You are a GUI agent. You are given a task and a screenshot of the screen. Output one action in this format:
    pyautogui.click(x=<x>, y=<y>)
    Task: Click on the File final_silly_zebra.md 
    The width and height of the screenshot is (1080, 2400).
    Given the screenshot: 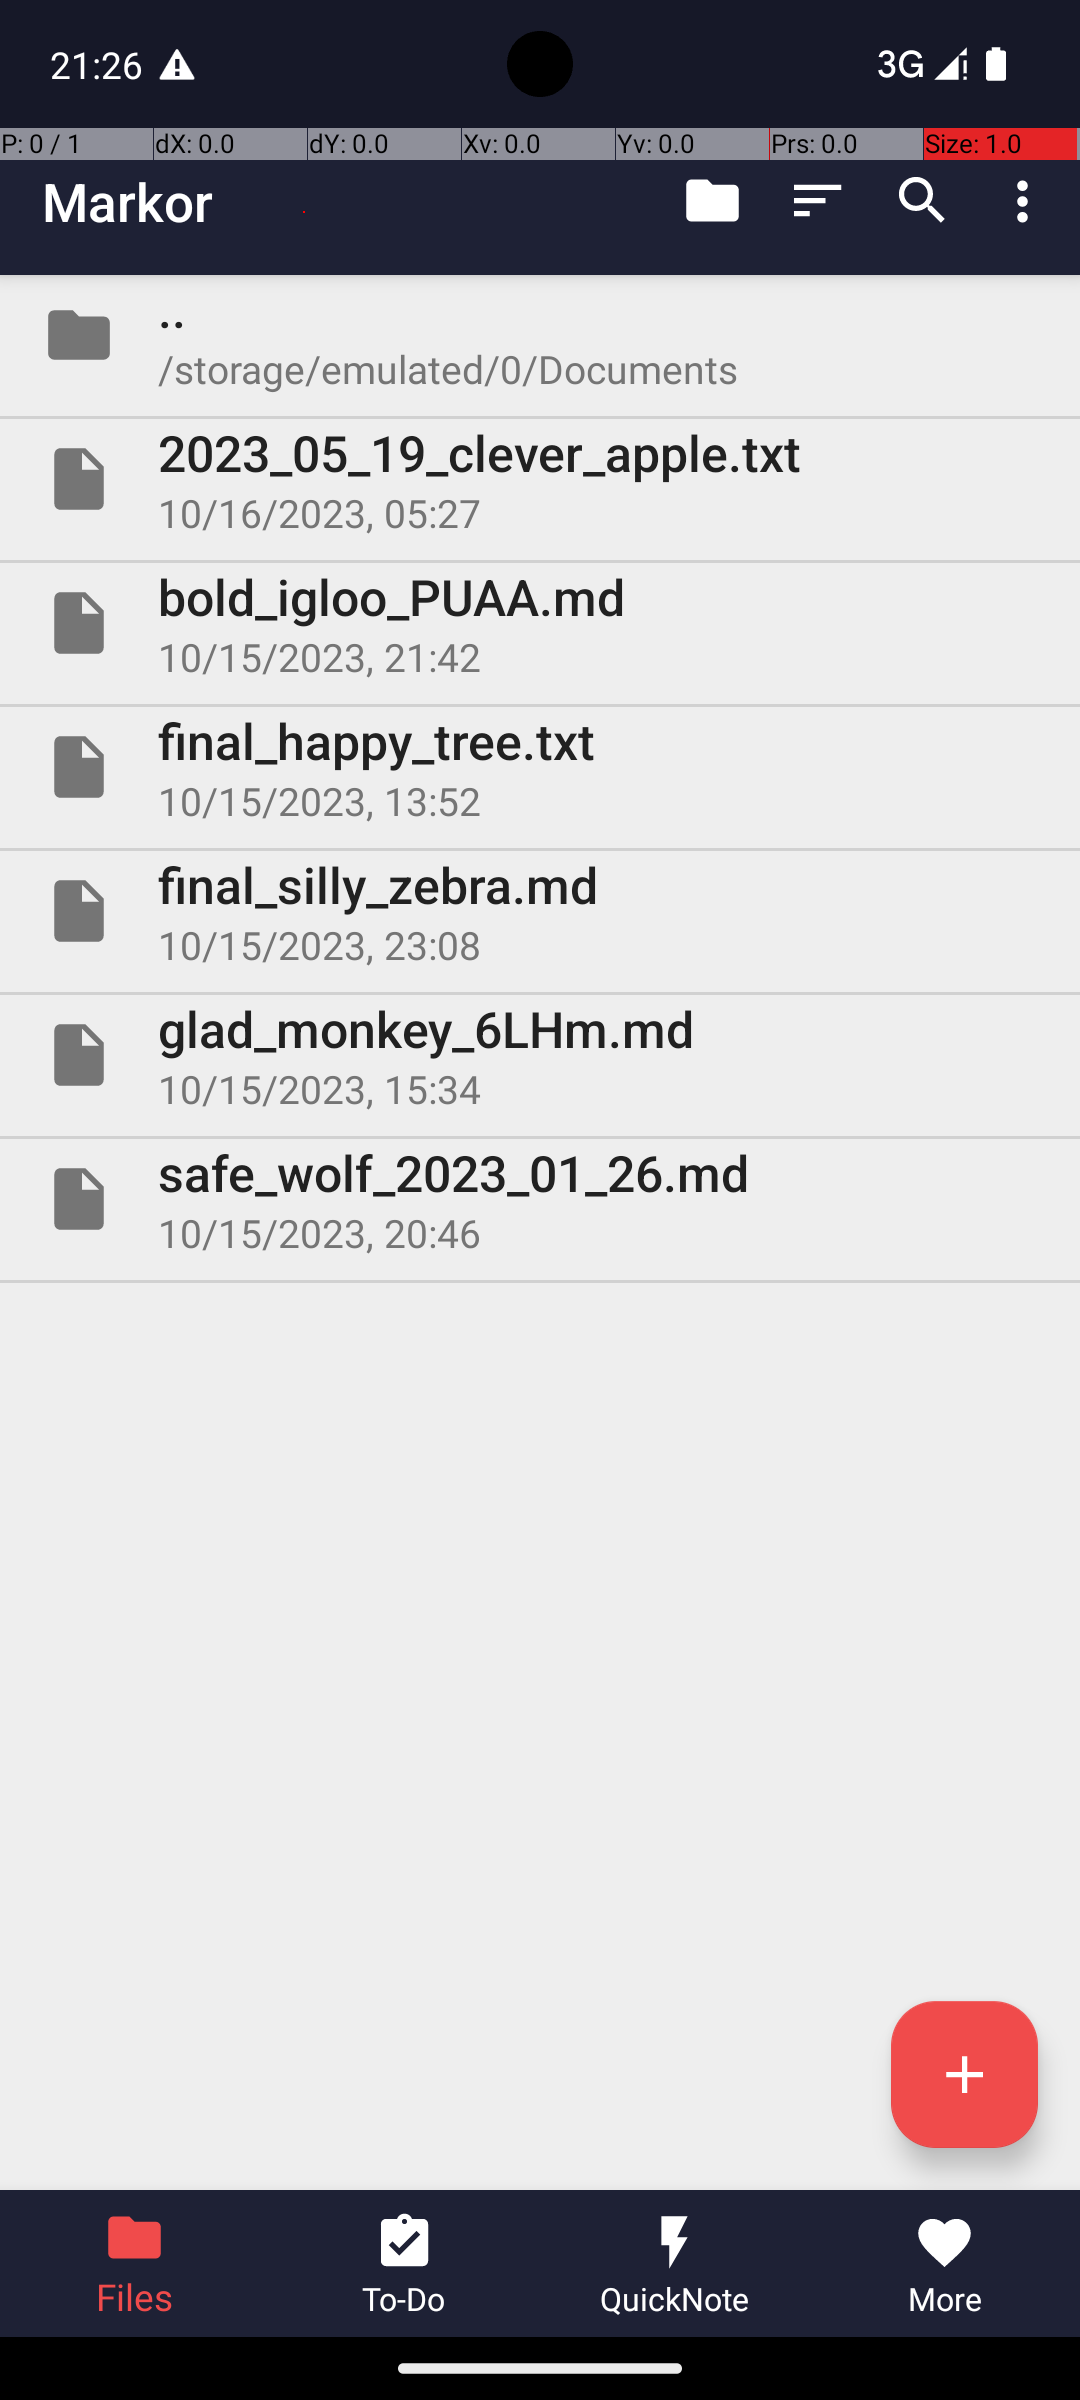 What is the action you would take?
    pyautogui.click(x=540, y=910)
    